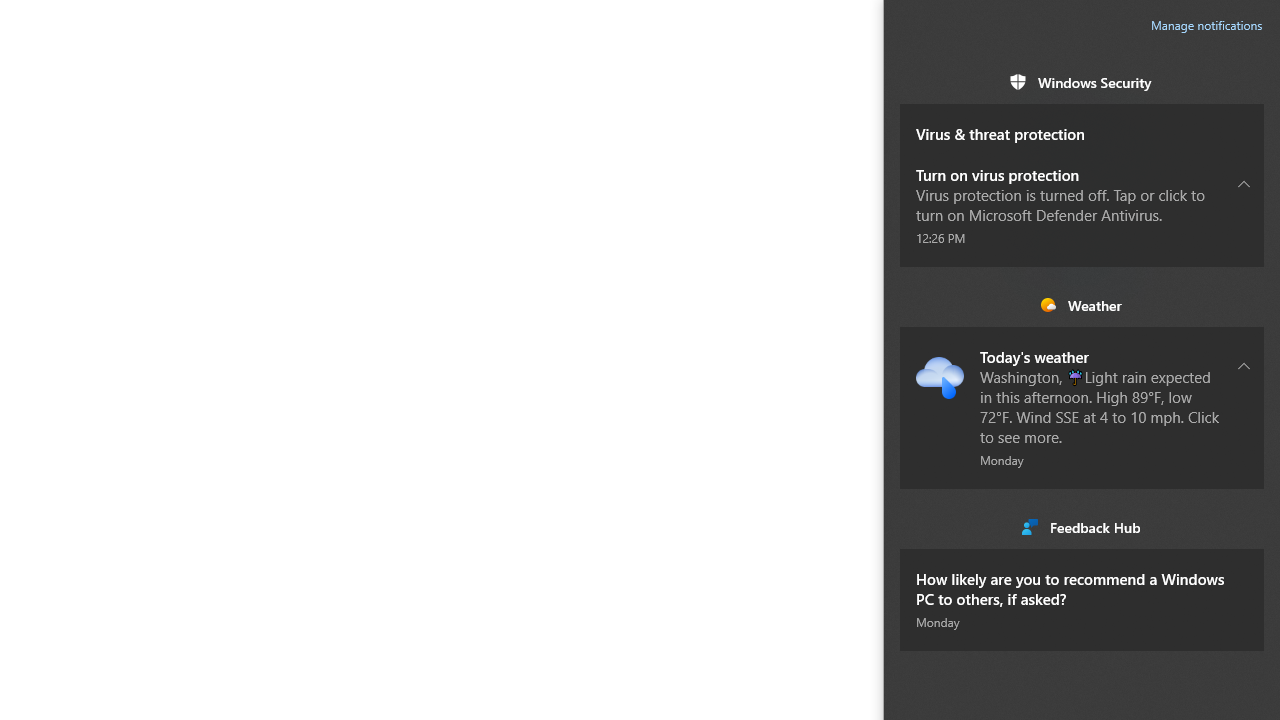 The width and height of the screenshot is (1280, 720). I want to click on Clear all notifications for Virus & threat protection, so click(1244, 123).